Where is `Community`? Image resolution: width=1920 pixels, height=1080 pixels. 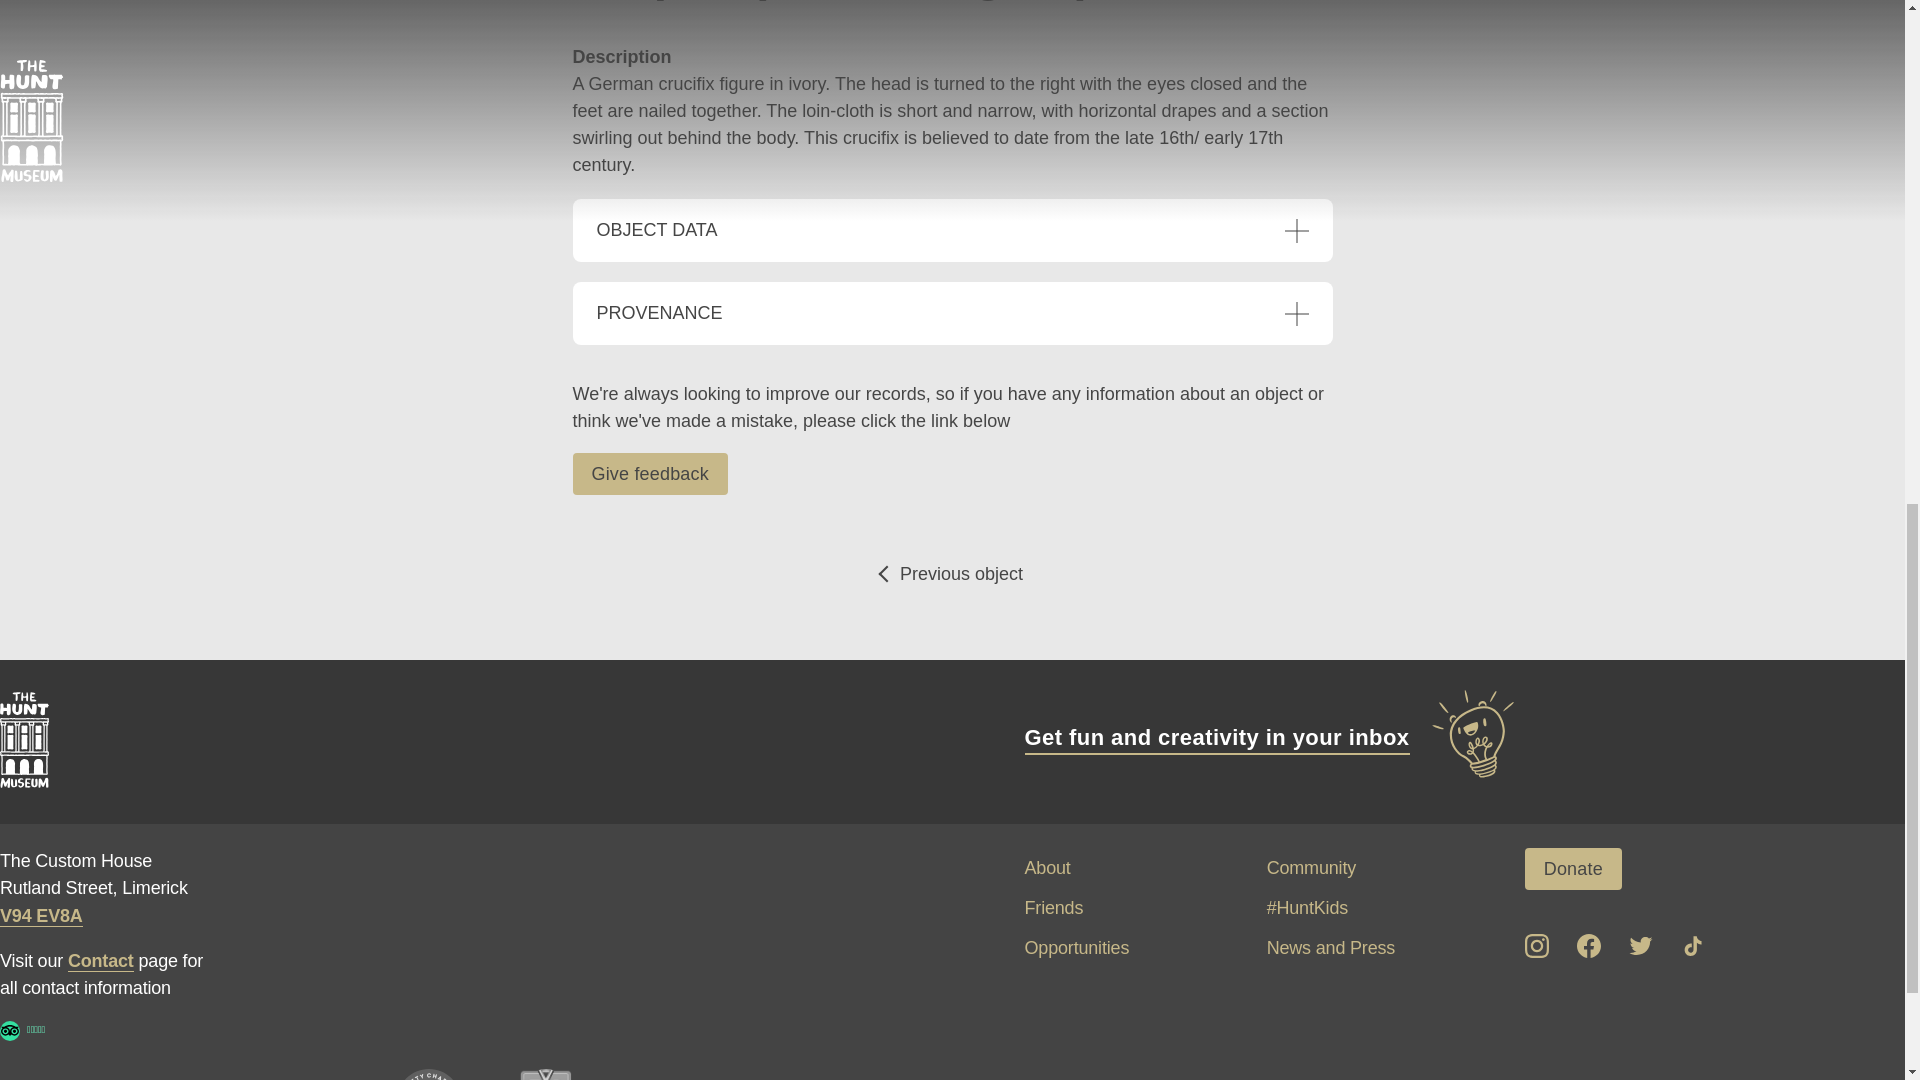
Community is located at coordinates (1311, 868).